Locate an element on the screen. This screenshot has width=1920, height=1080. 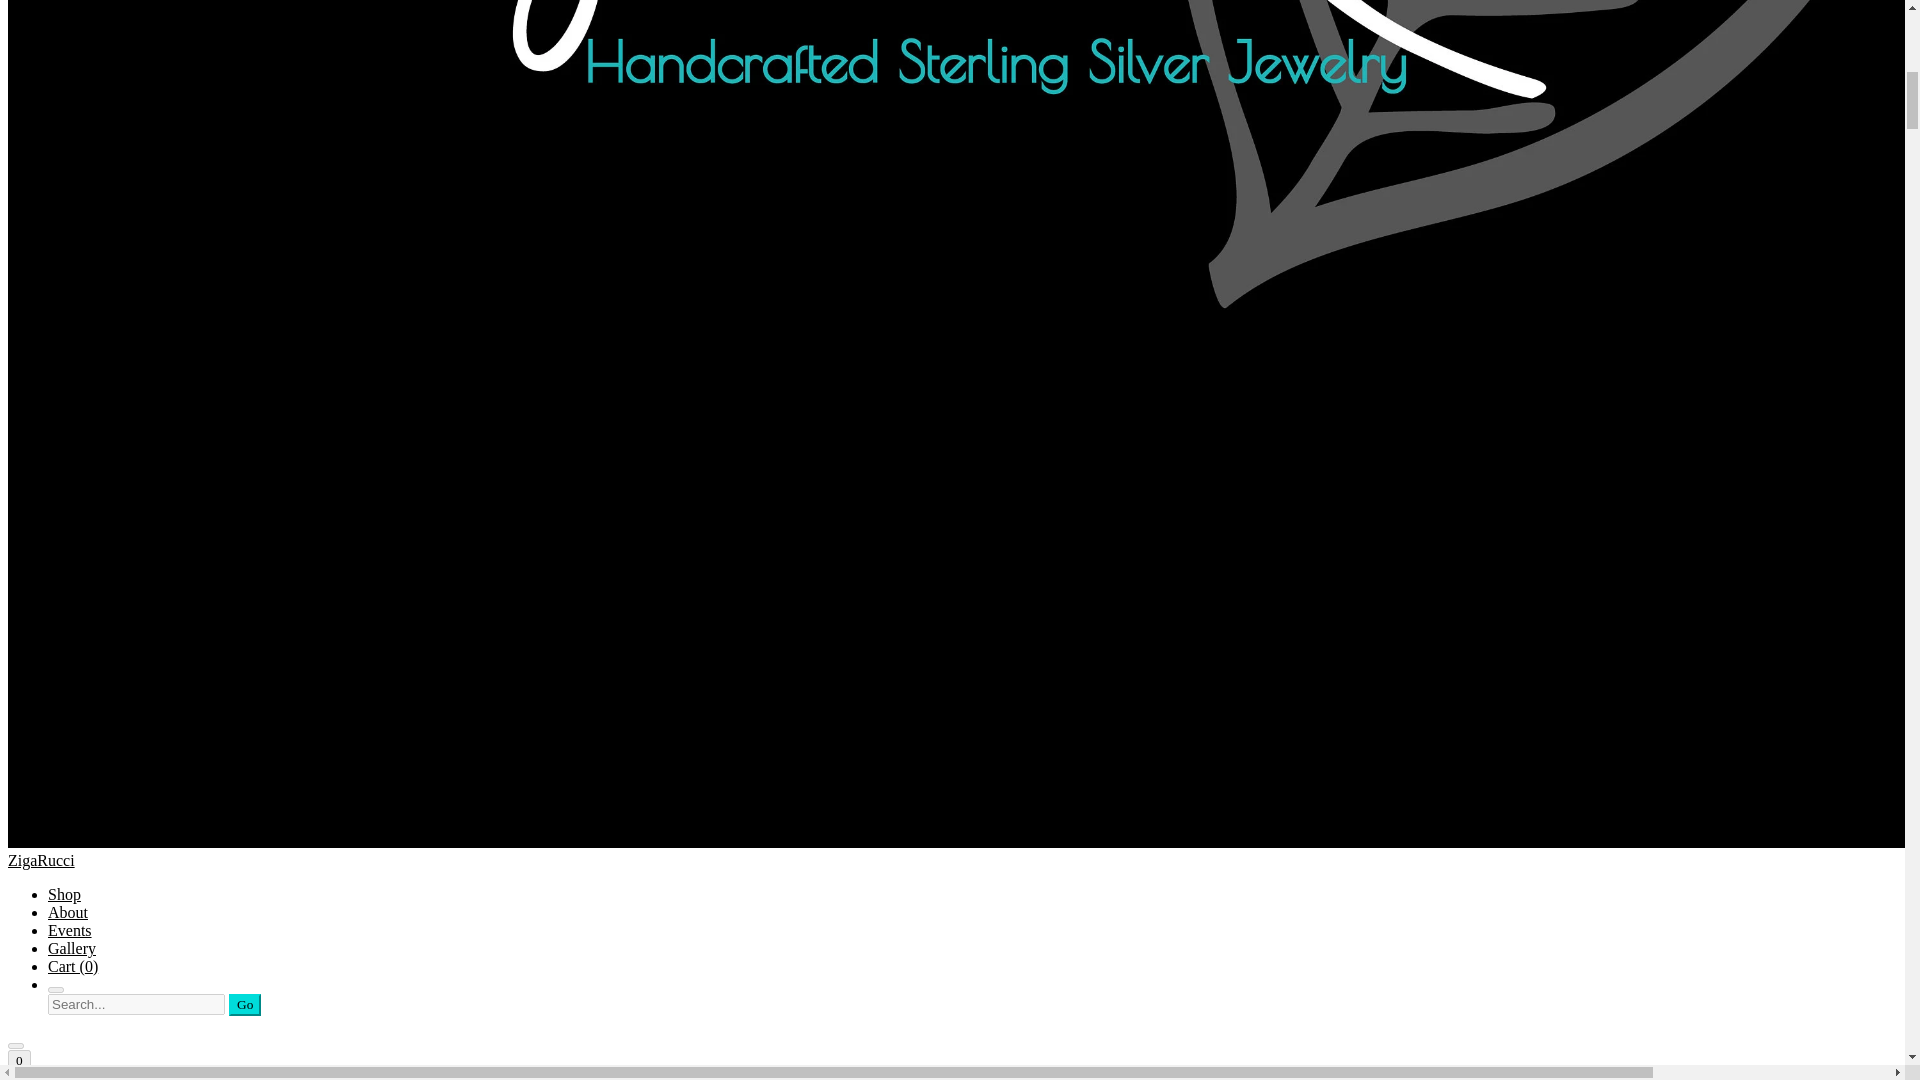
Shop is located at coordinates (64, 894).